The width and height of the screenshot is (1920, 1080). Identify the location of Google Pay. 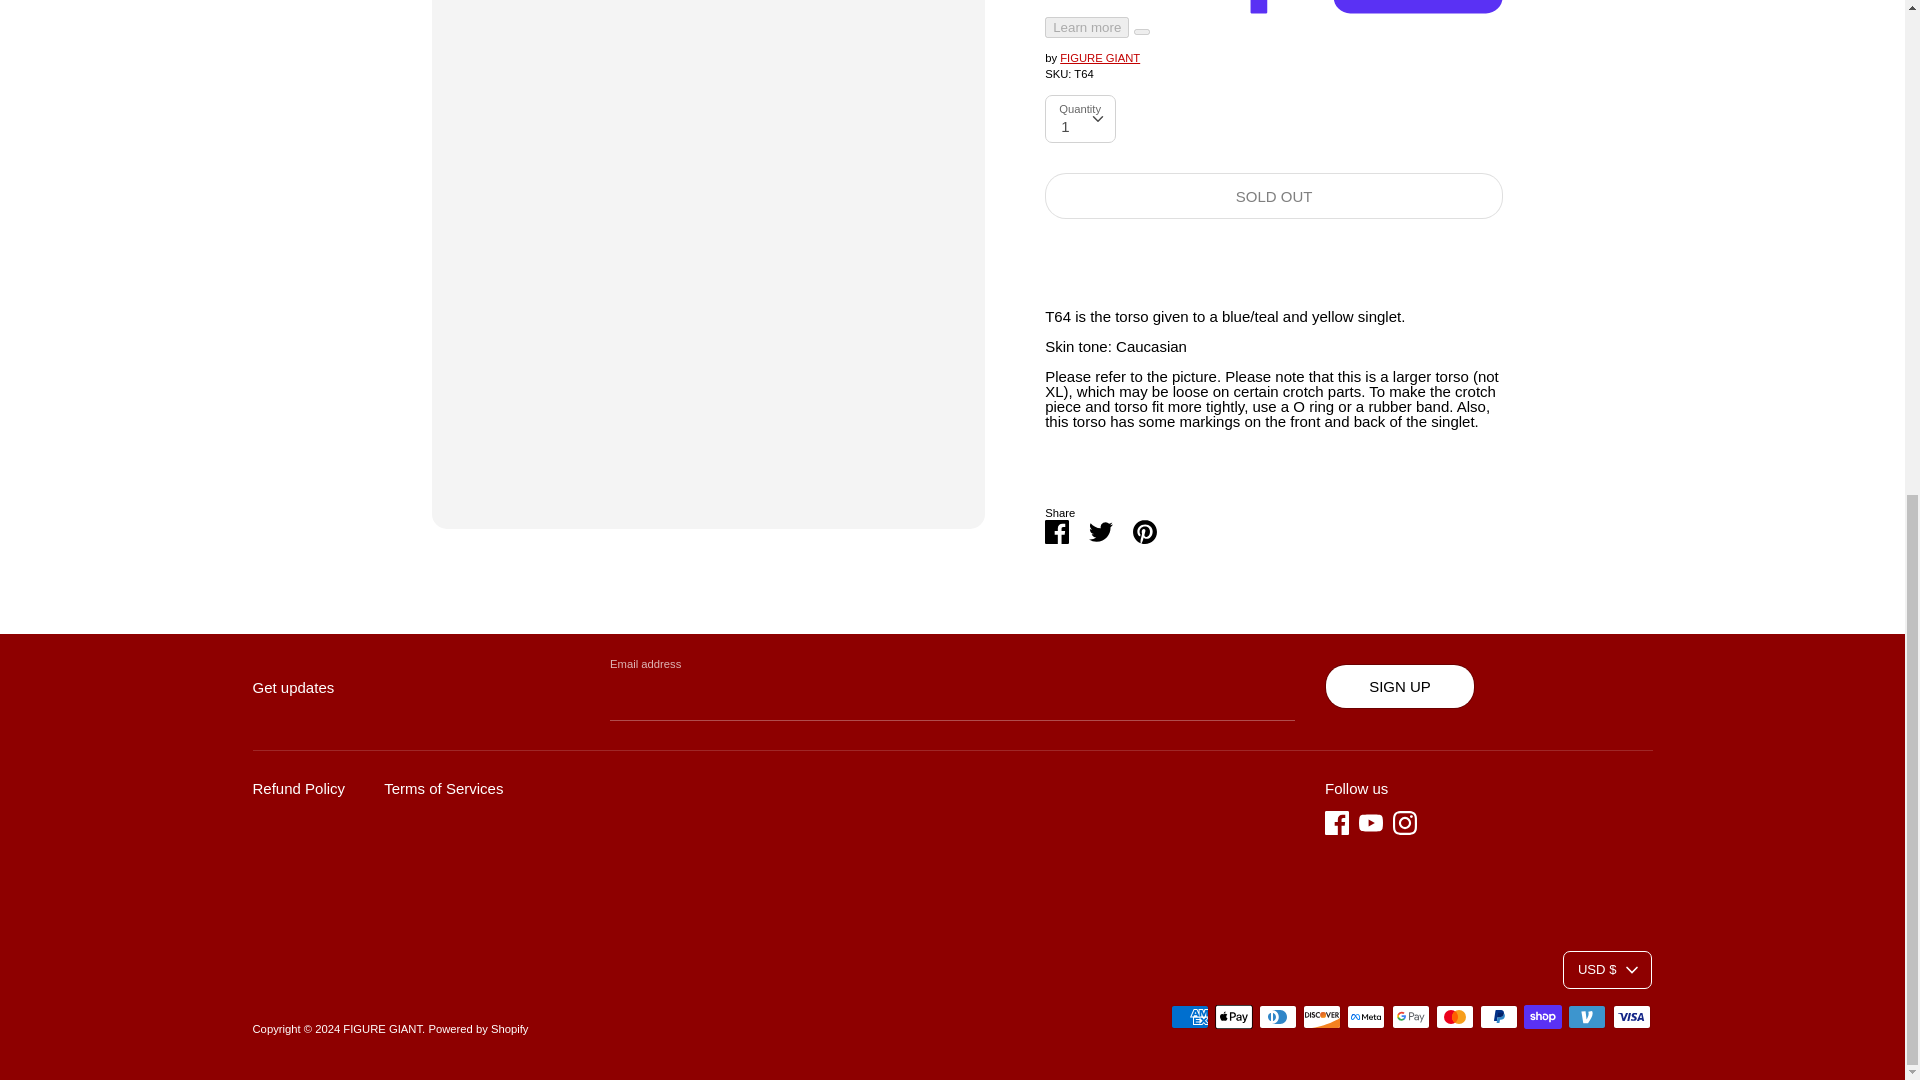
(1411, 1017).